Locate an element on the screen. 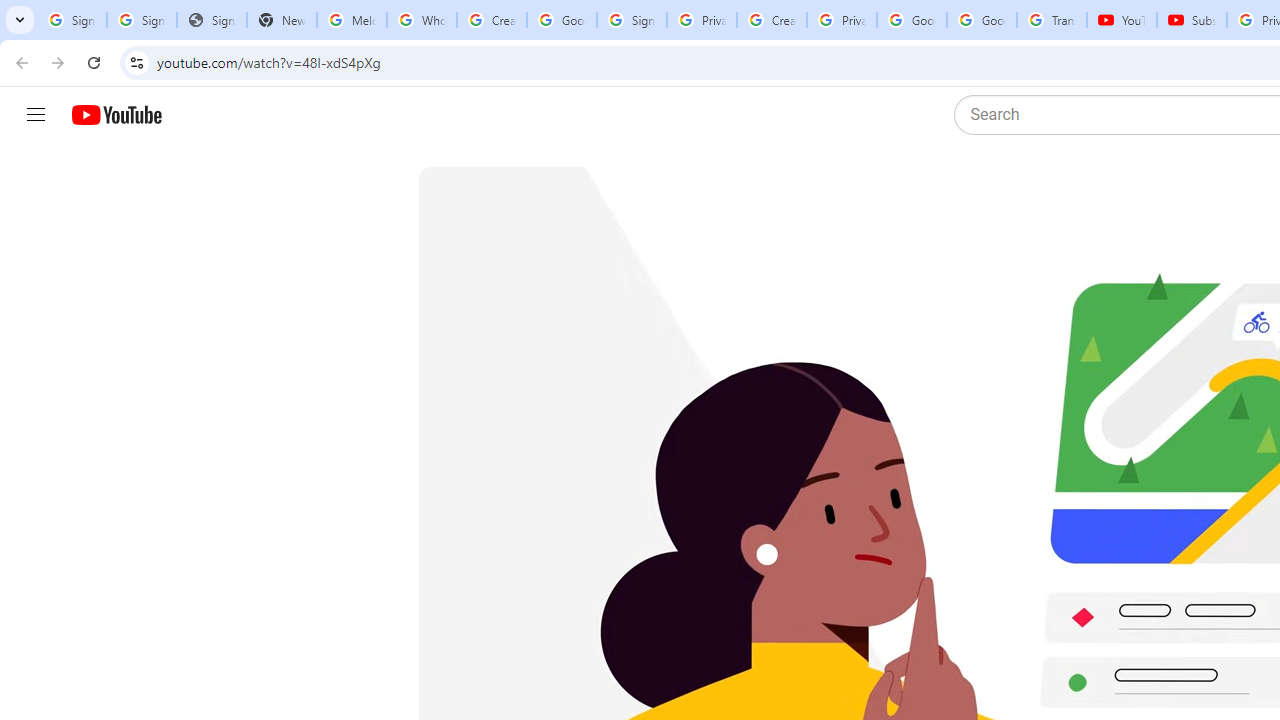 The width and height of the screenshot is (1280, 720). Sign in - Google Accounts is located at coordinates (142, 20).